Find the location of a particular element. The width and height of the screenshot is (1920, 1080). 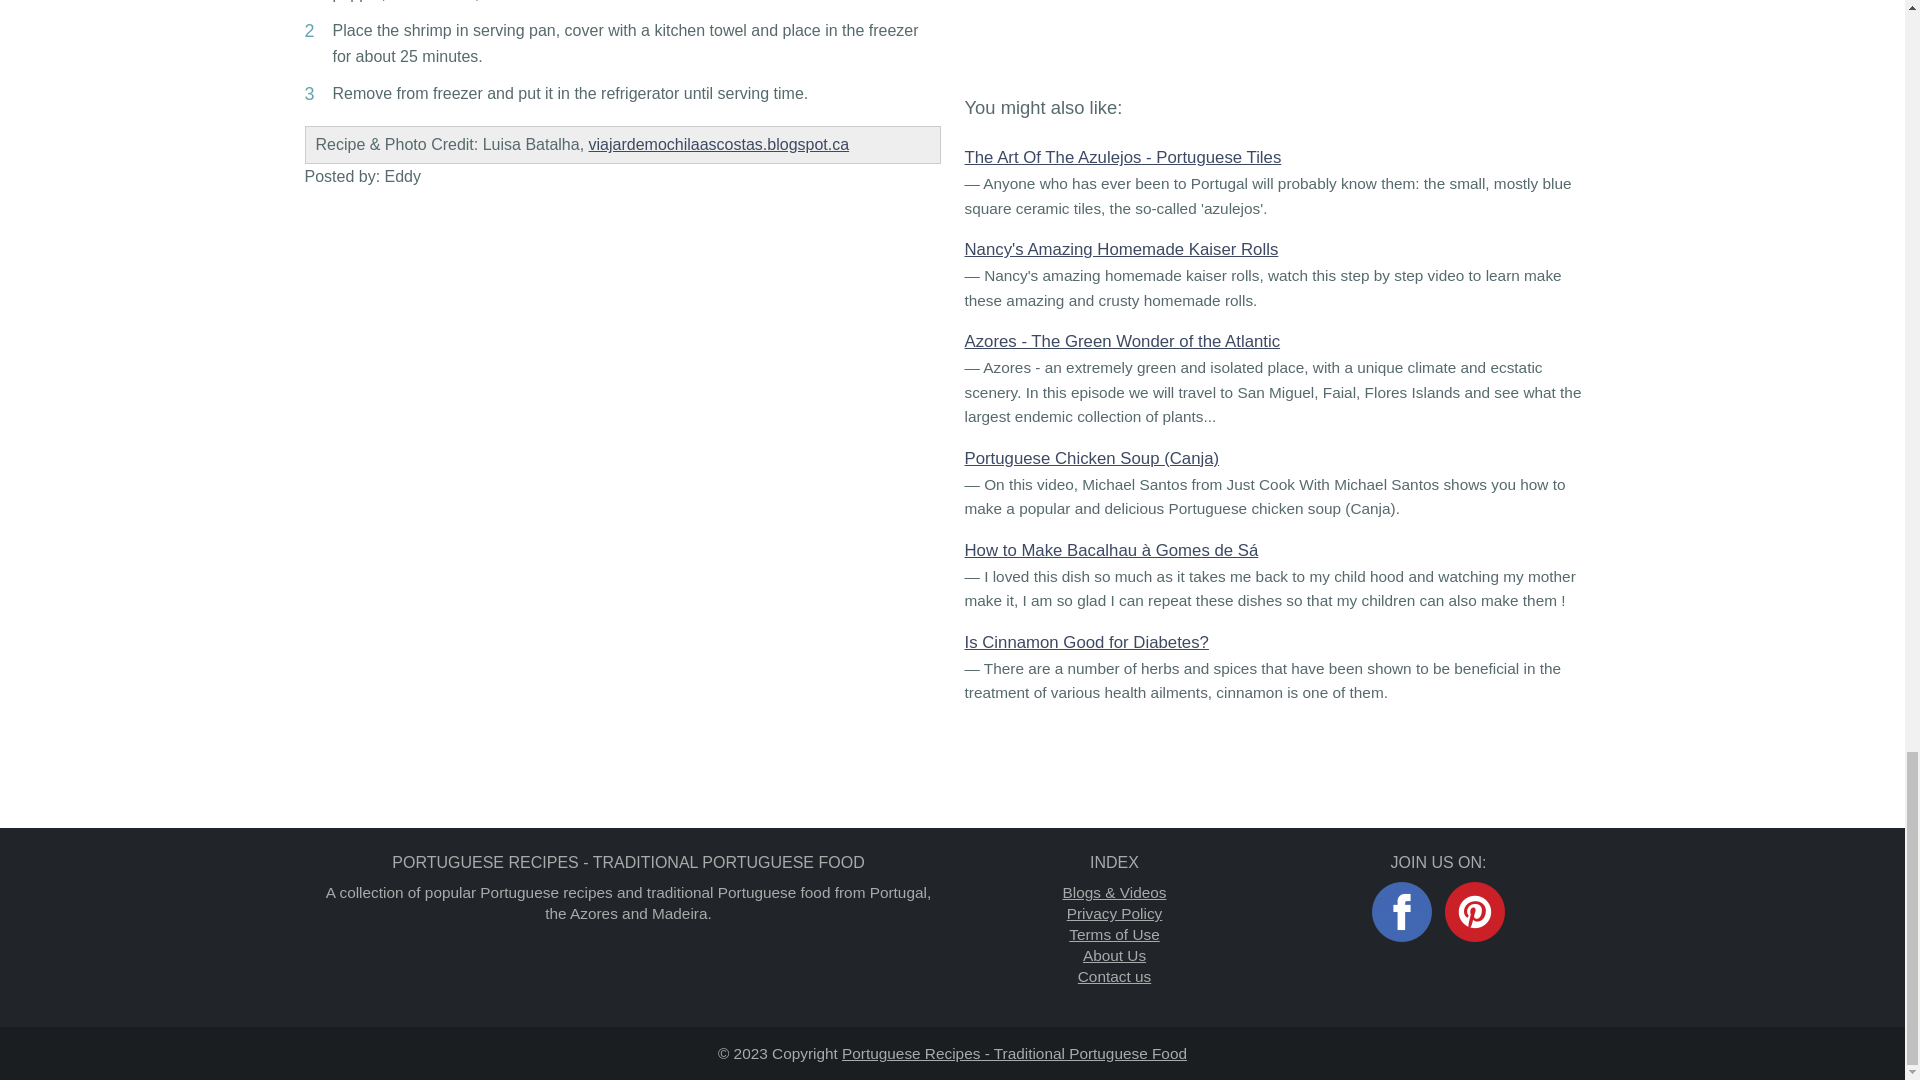

Portuguese Recipes - Traditional Portuguese Food is located at coordinates (1014, 1053).